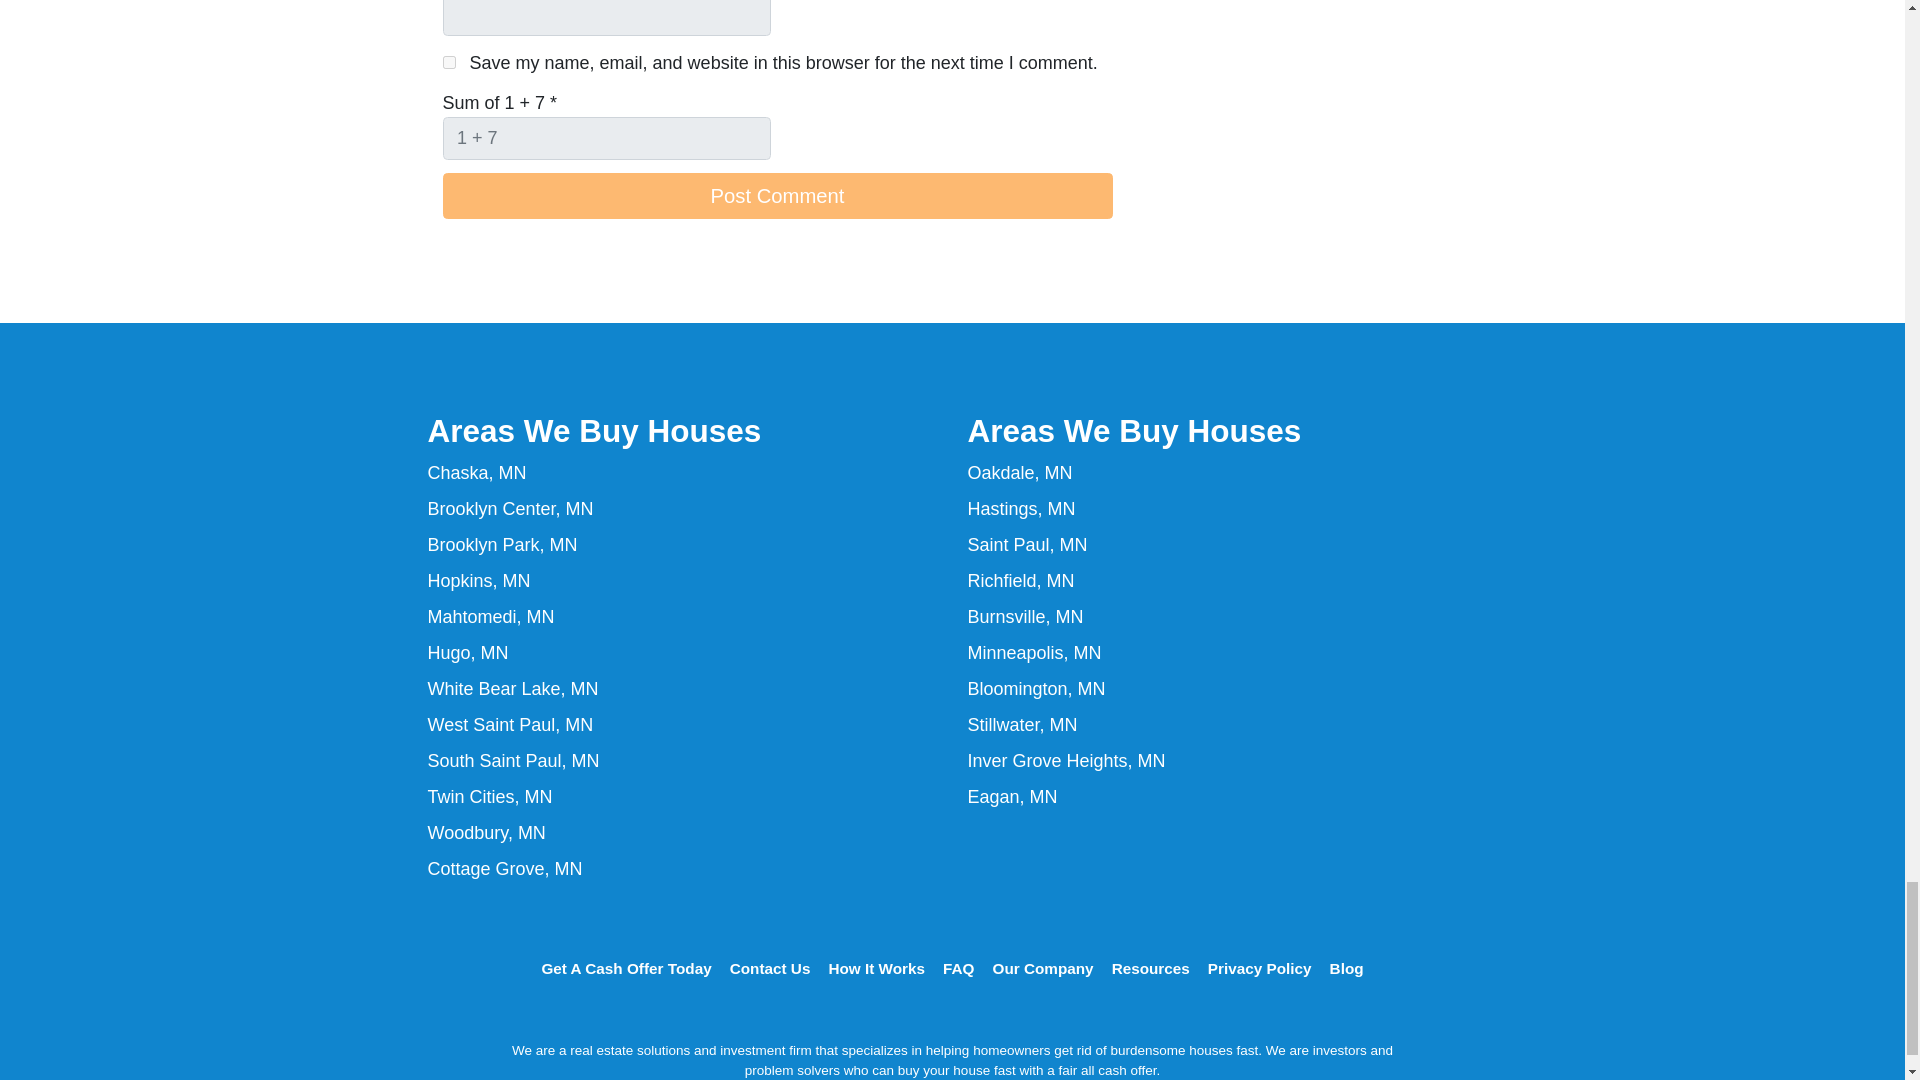 The width and height of the screenshot is (1920, 1080). Describe the element at coordinates (510, 508) in the screenshot. I see `Brooklyn Center, MN` at that location.